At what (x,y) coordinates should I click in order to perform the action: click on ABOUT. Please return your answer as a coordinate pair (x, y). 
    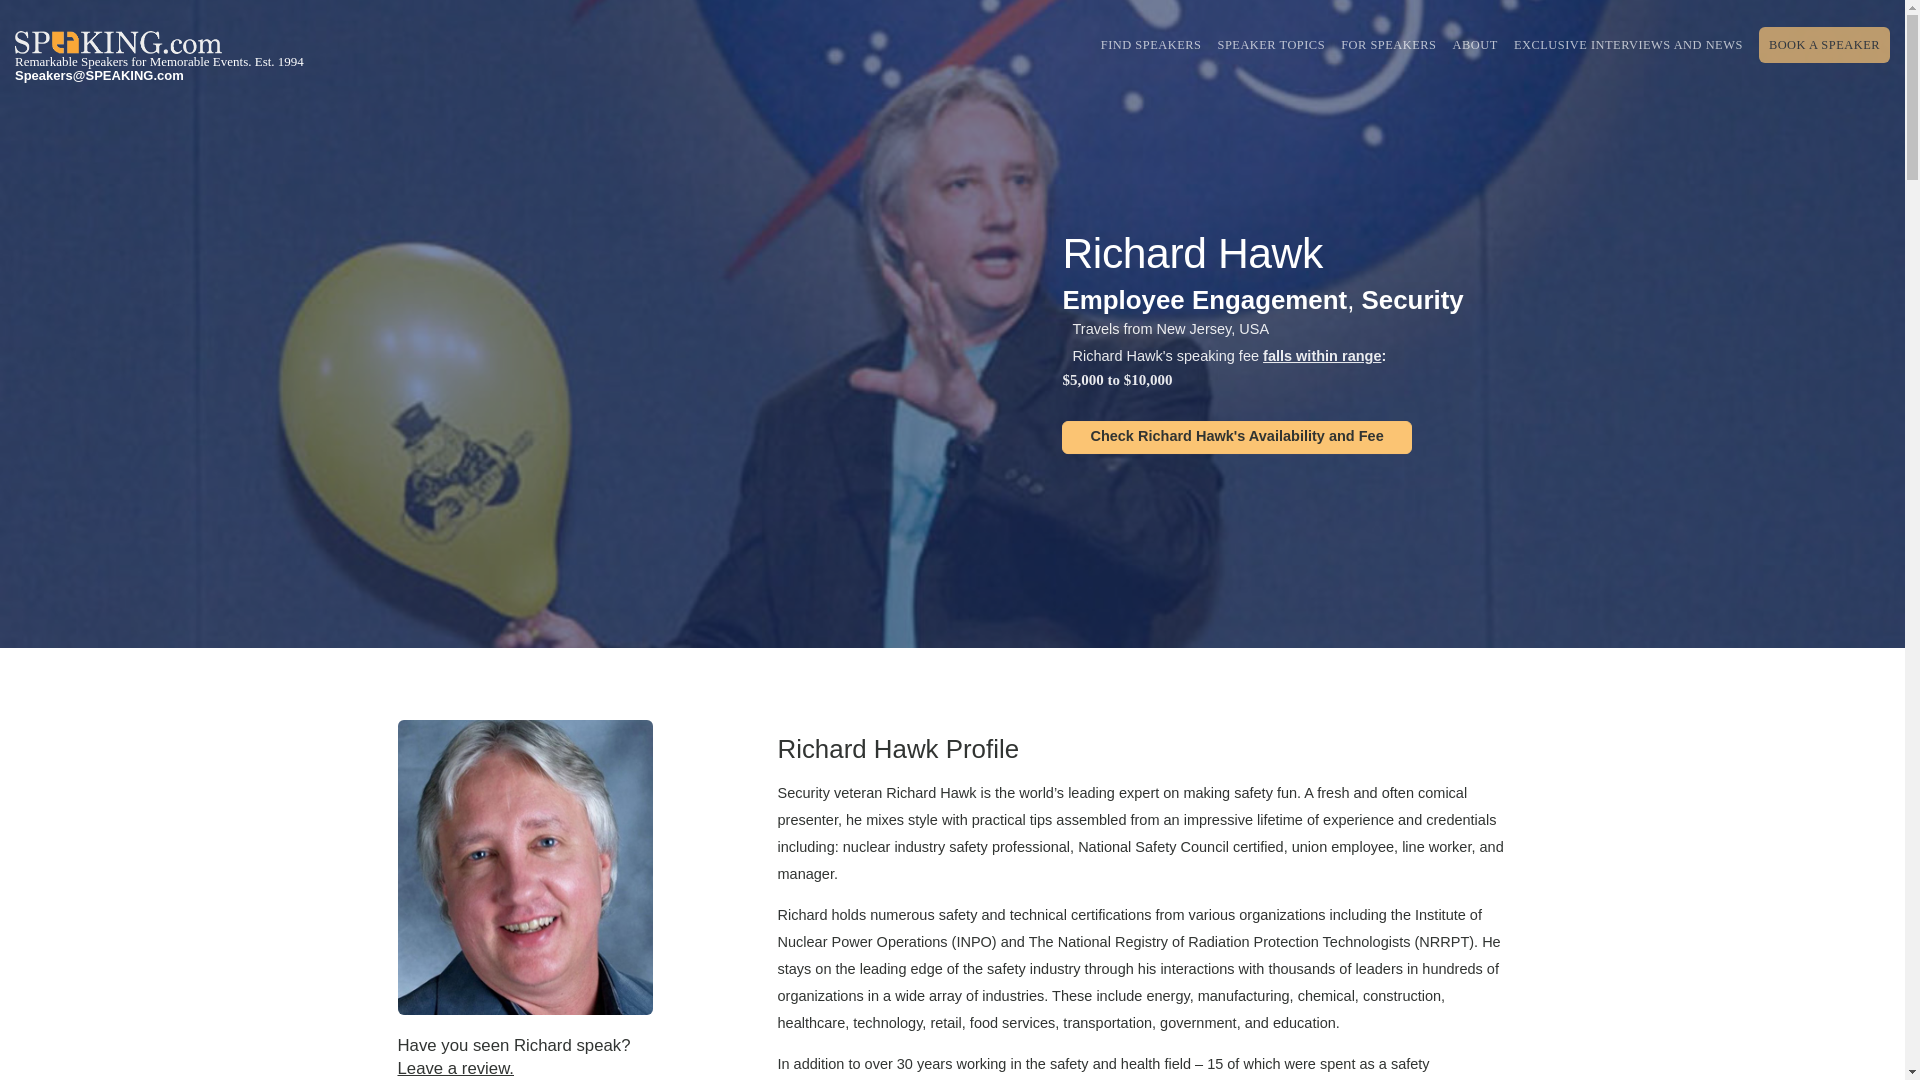
    Looking at the image, I should click on (1475, 44).